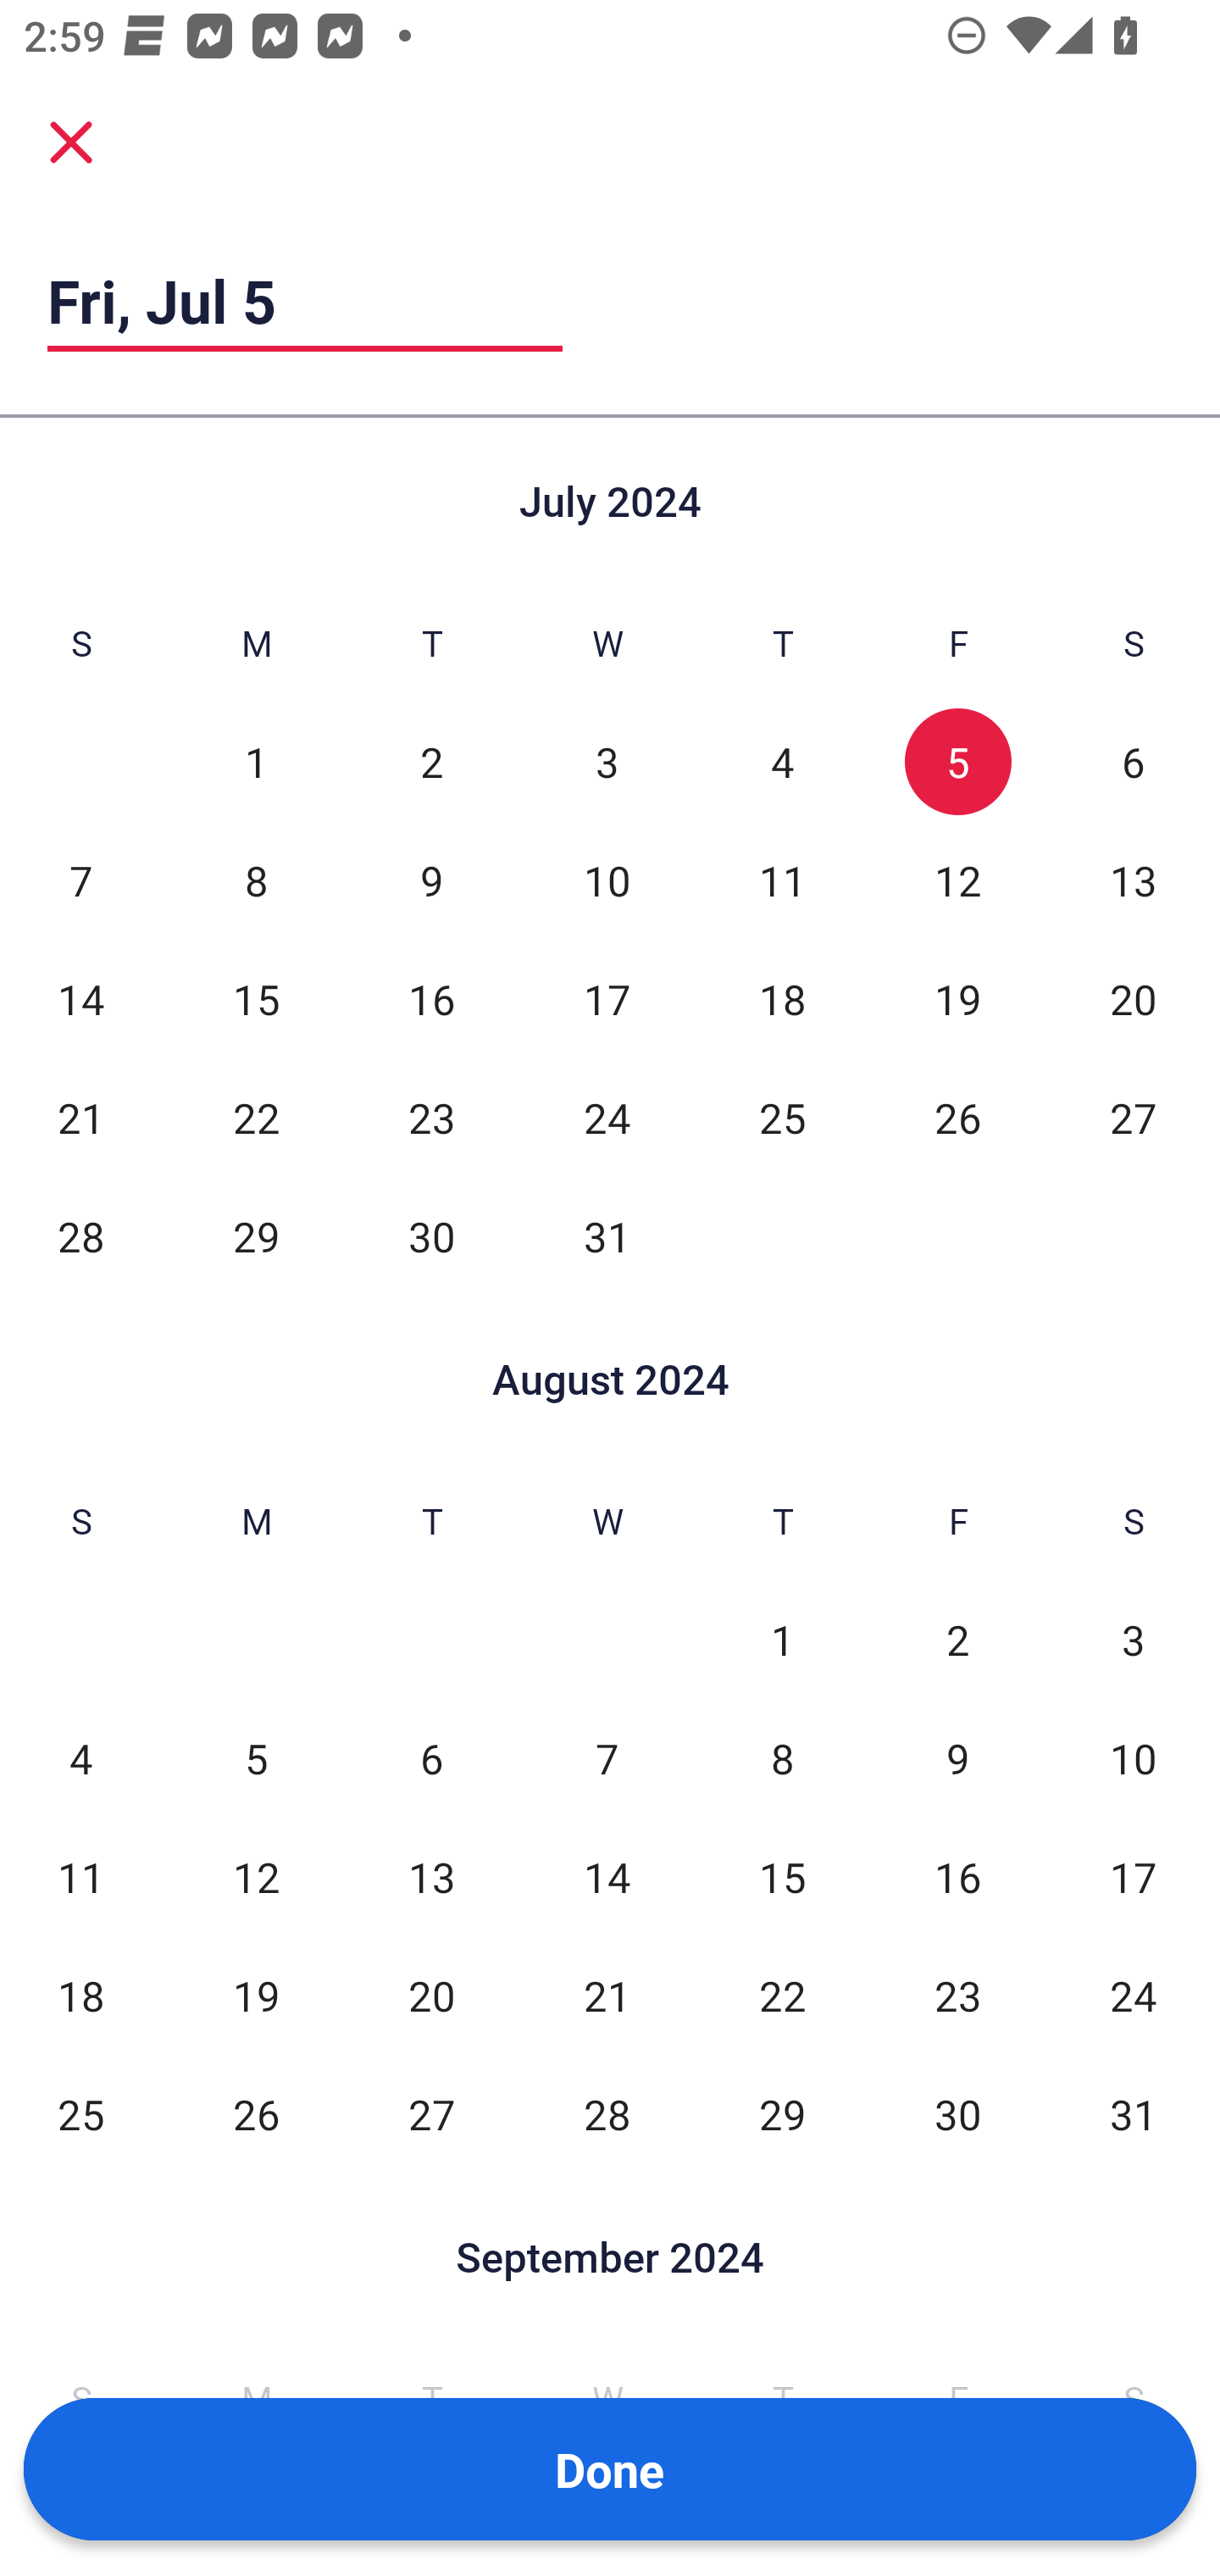 The image size is (1220, 2576). I want to click on 16 Tue, Jul 16, Not Selected, so click(432, 999).